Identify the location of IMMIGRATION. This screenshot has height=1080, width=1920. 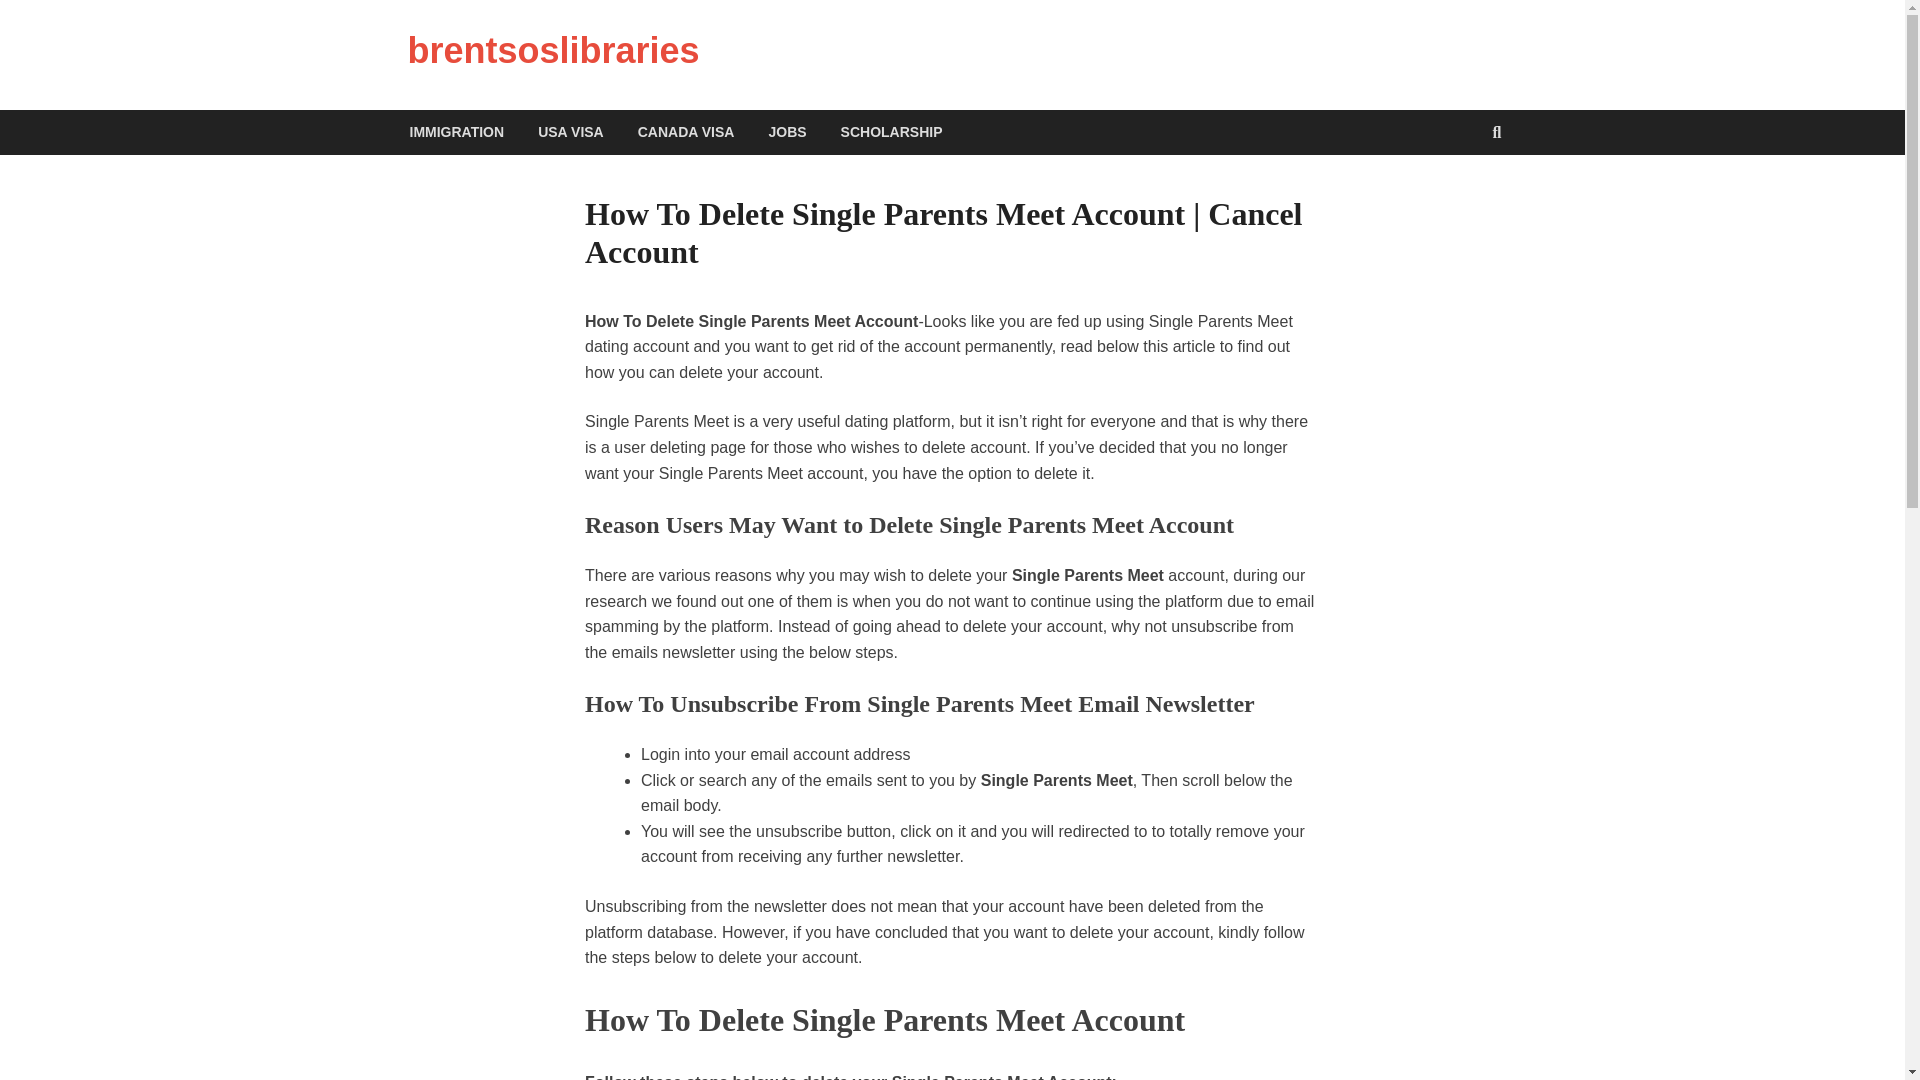
(456, 132).